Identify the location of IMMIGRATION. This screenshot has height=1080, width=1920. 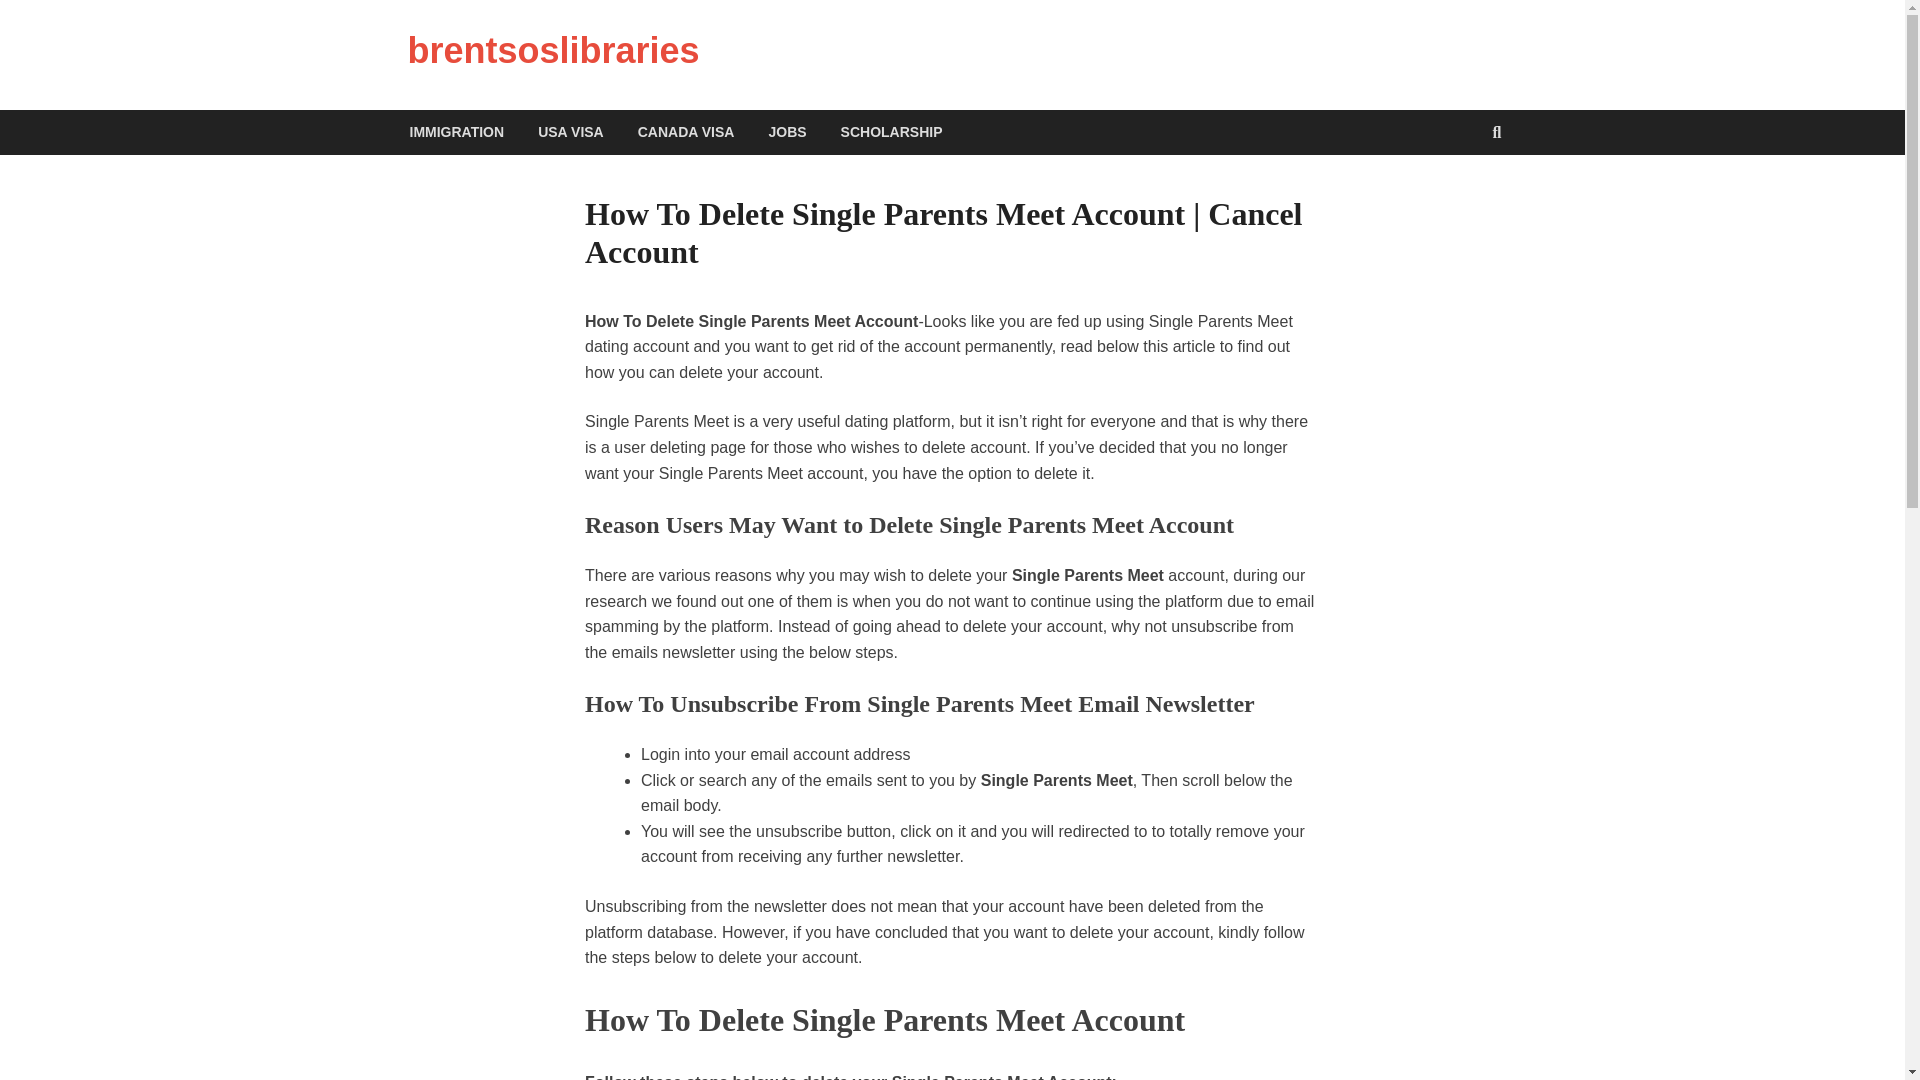
(456, 132).